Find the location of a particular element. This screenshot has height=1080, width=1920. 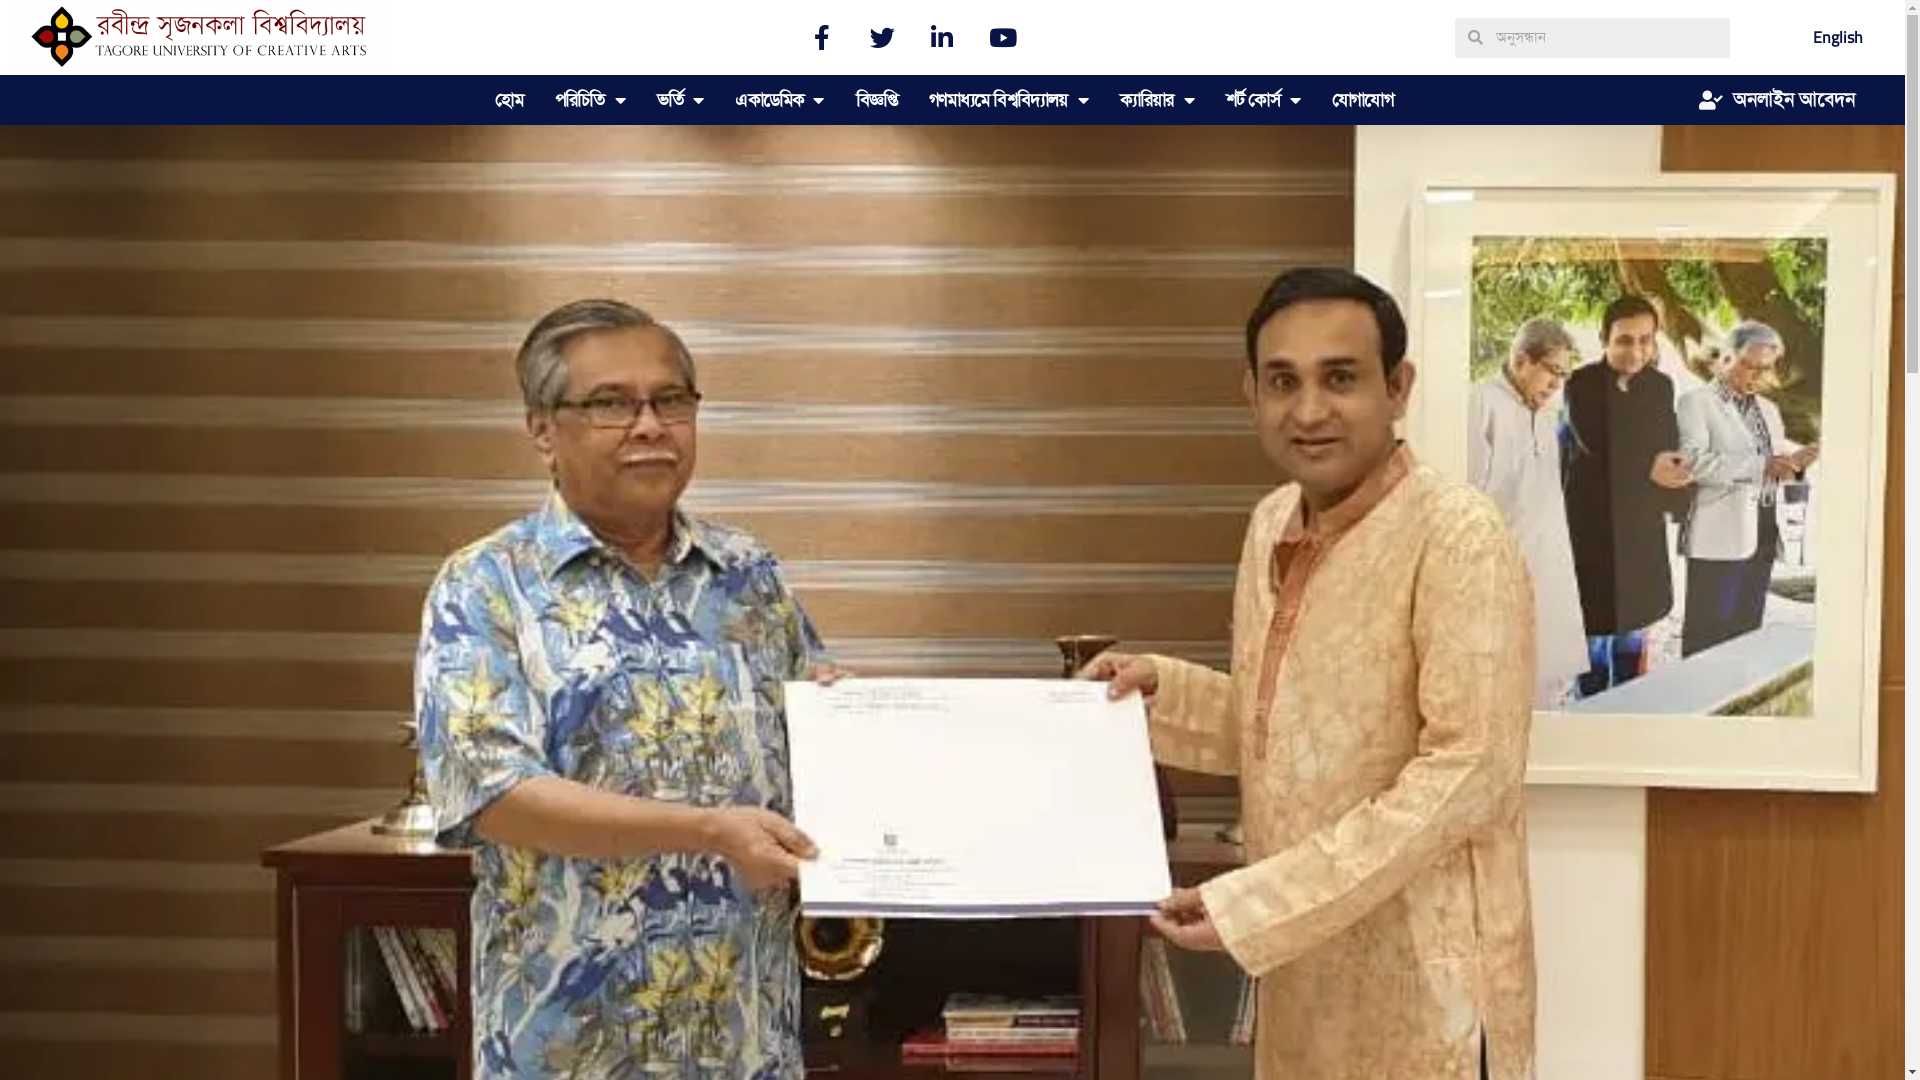

Search is located at coordinates (1606, 38).